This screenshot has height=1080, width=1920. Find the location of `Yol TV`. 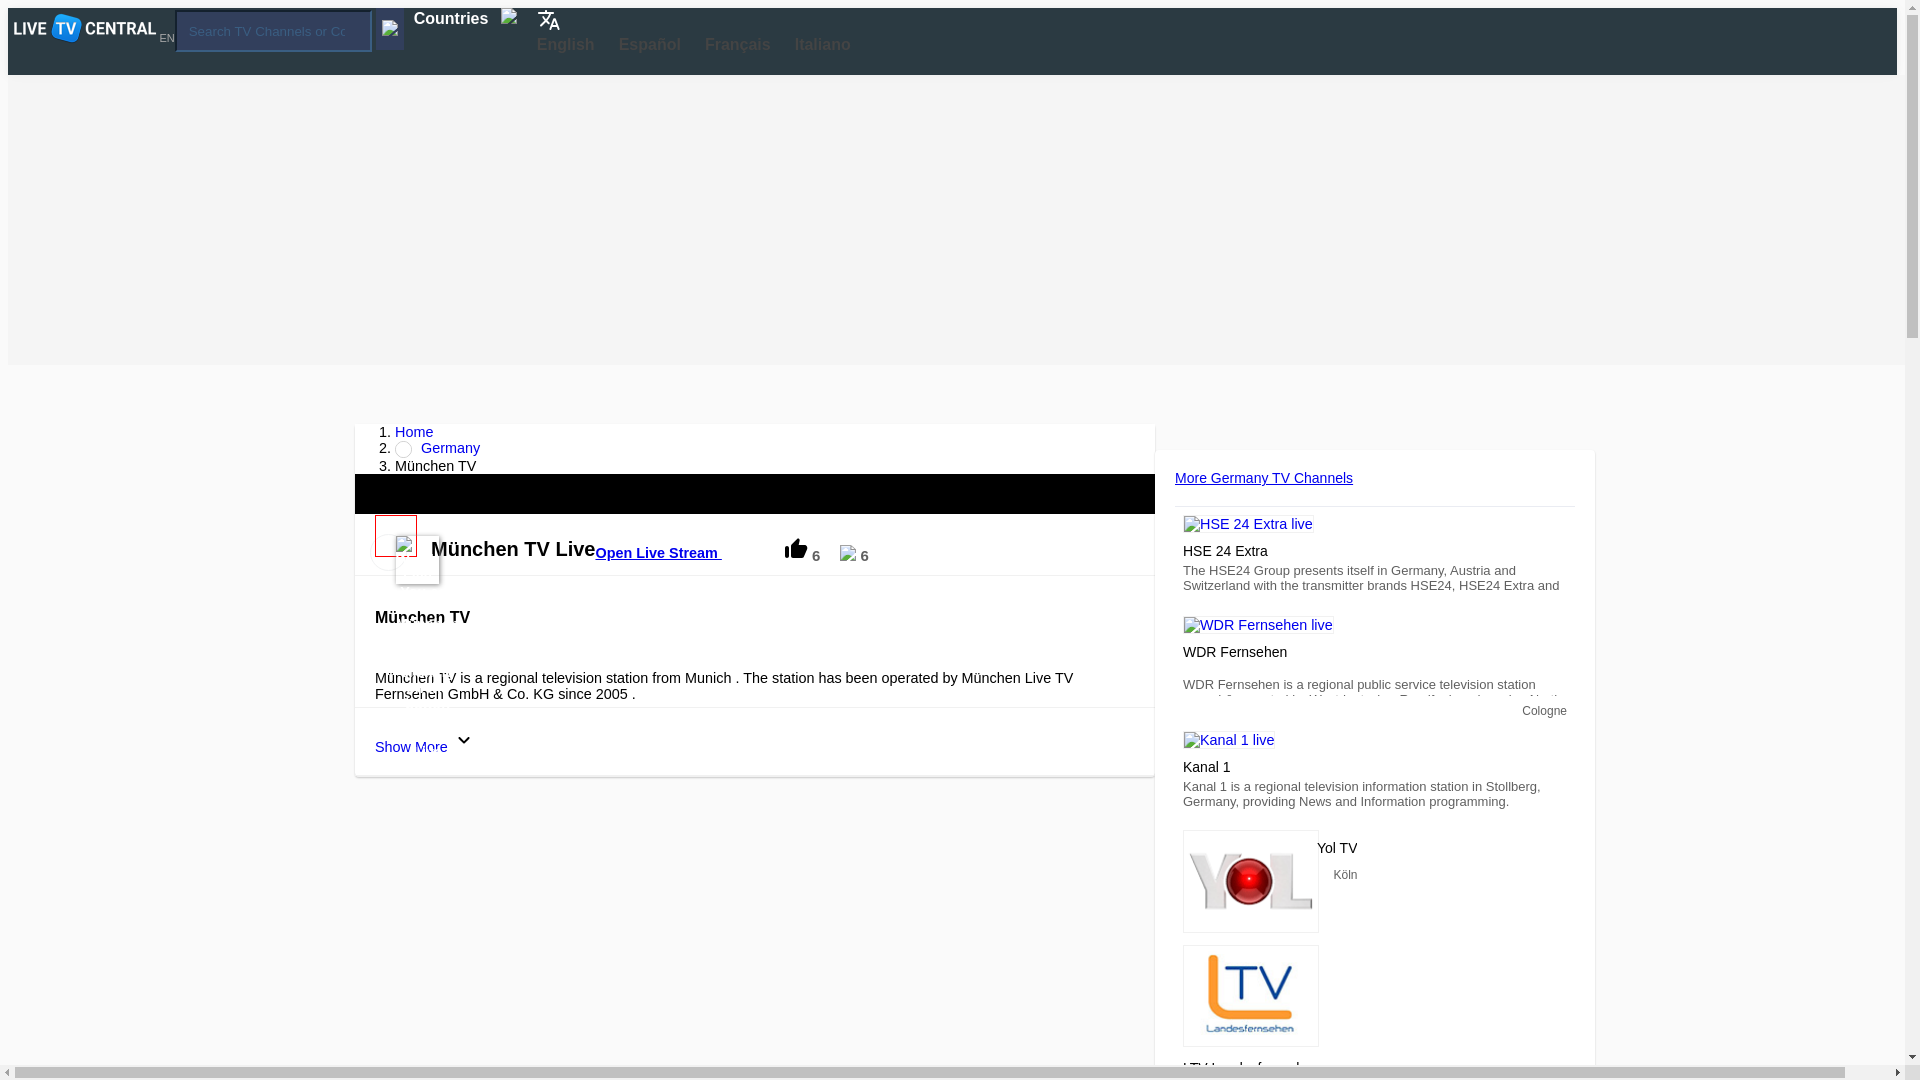

Yol TV is located at coordinates (1250, 882).